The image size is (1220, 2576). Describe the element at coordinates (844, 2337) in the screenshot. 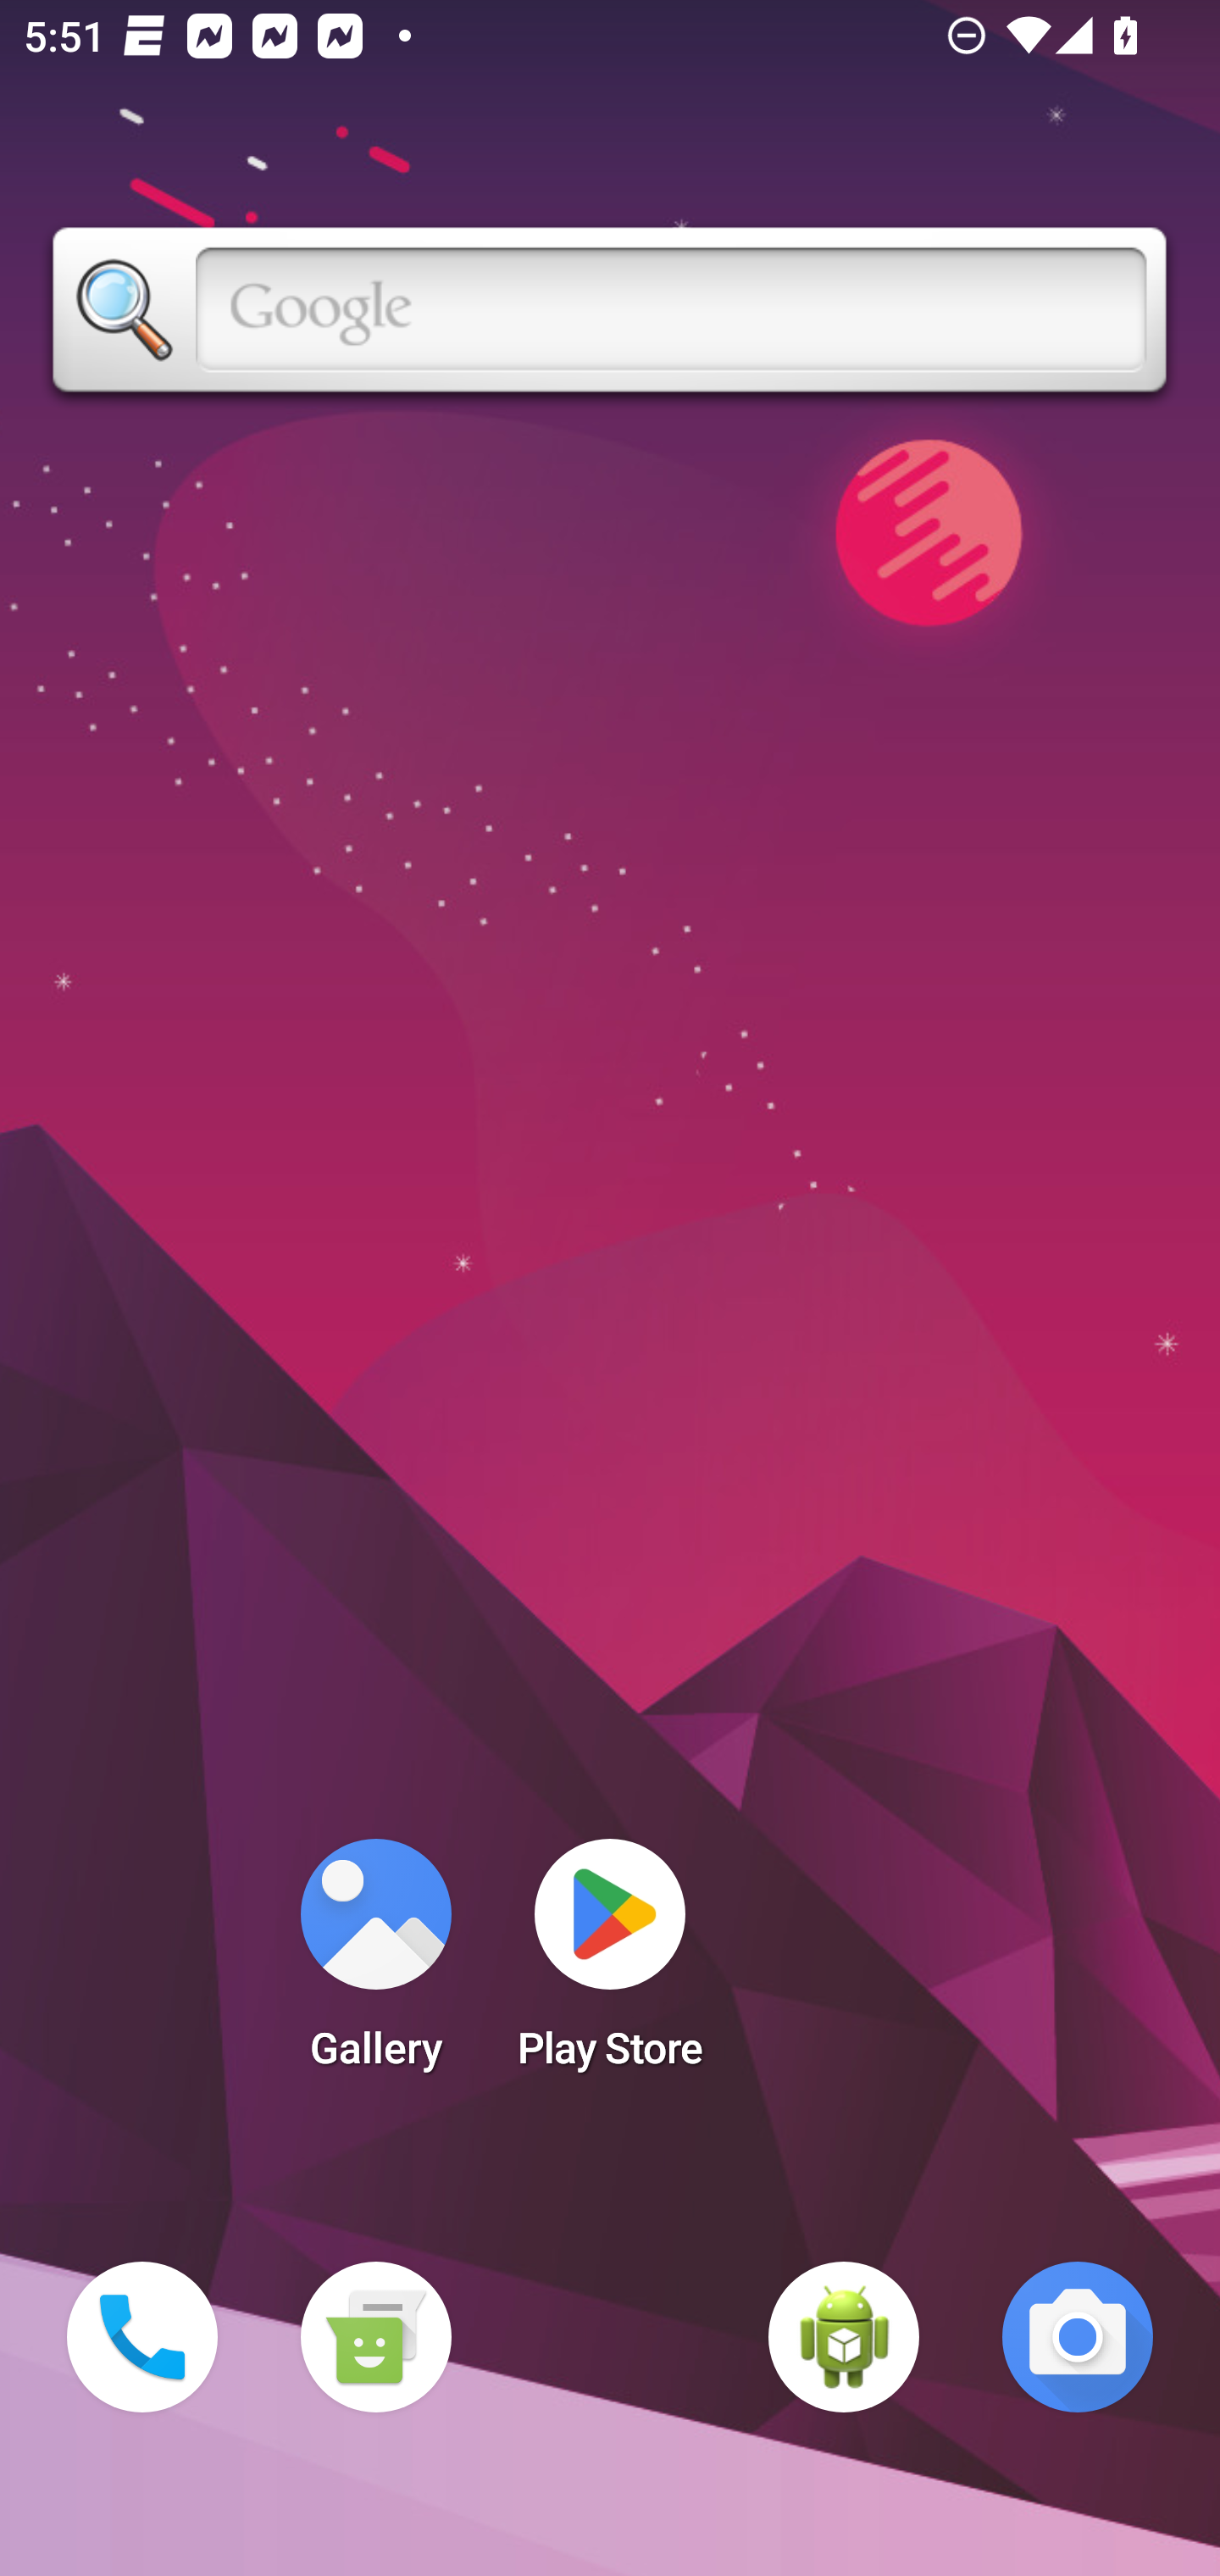

I see `WebView Browser Tester` at that location.